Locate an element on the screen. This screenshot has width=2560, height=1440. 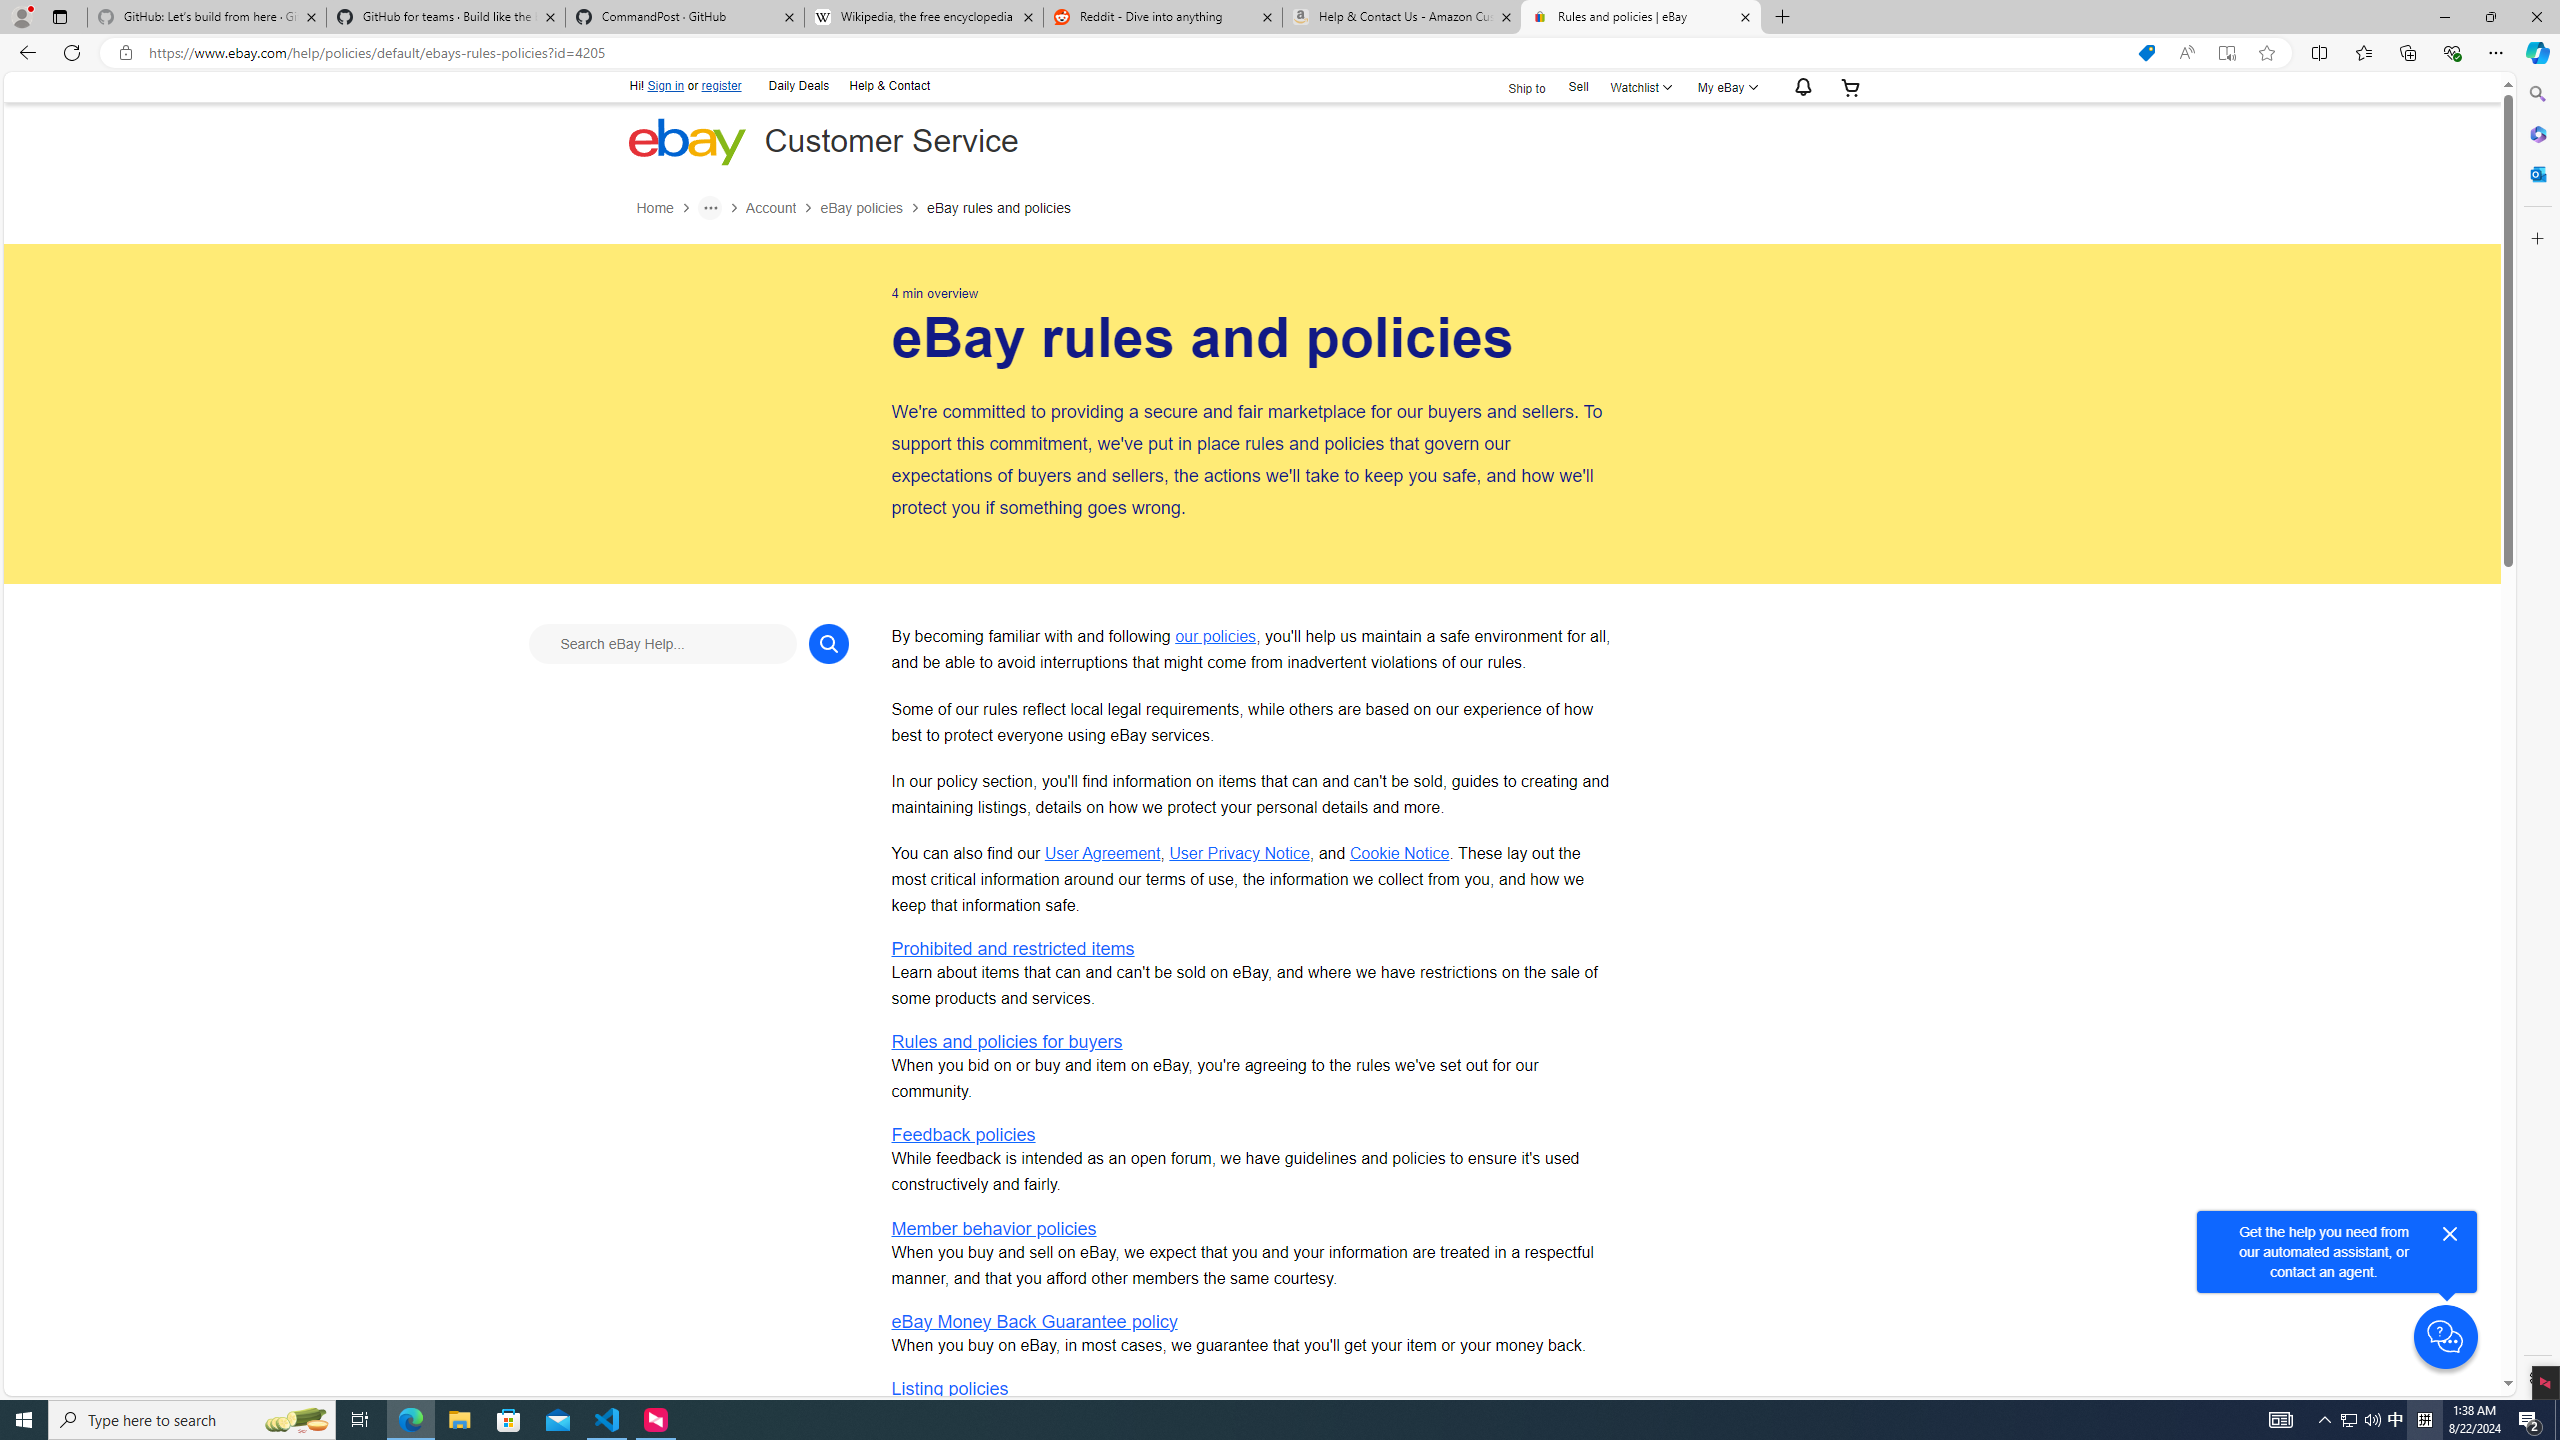
Daily Deals is located at coordinates (798, 86).